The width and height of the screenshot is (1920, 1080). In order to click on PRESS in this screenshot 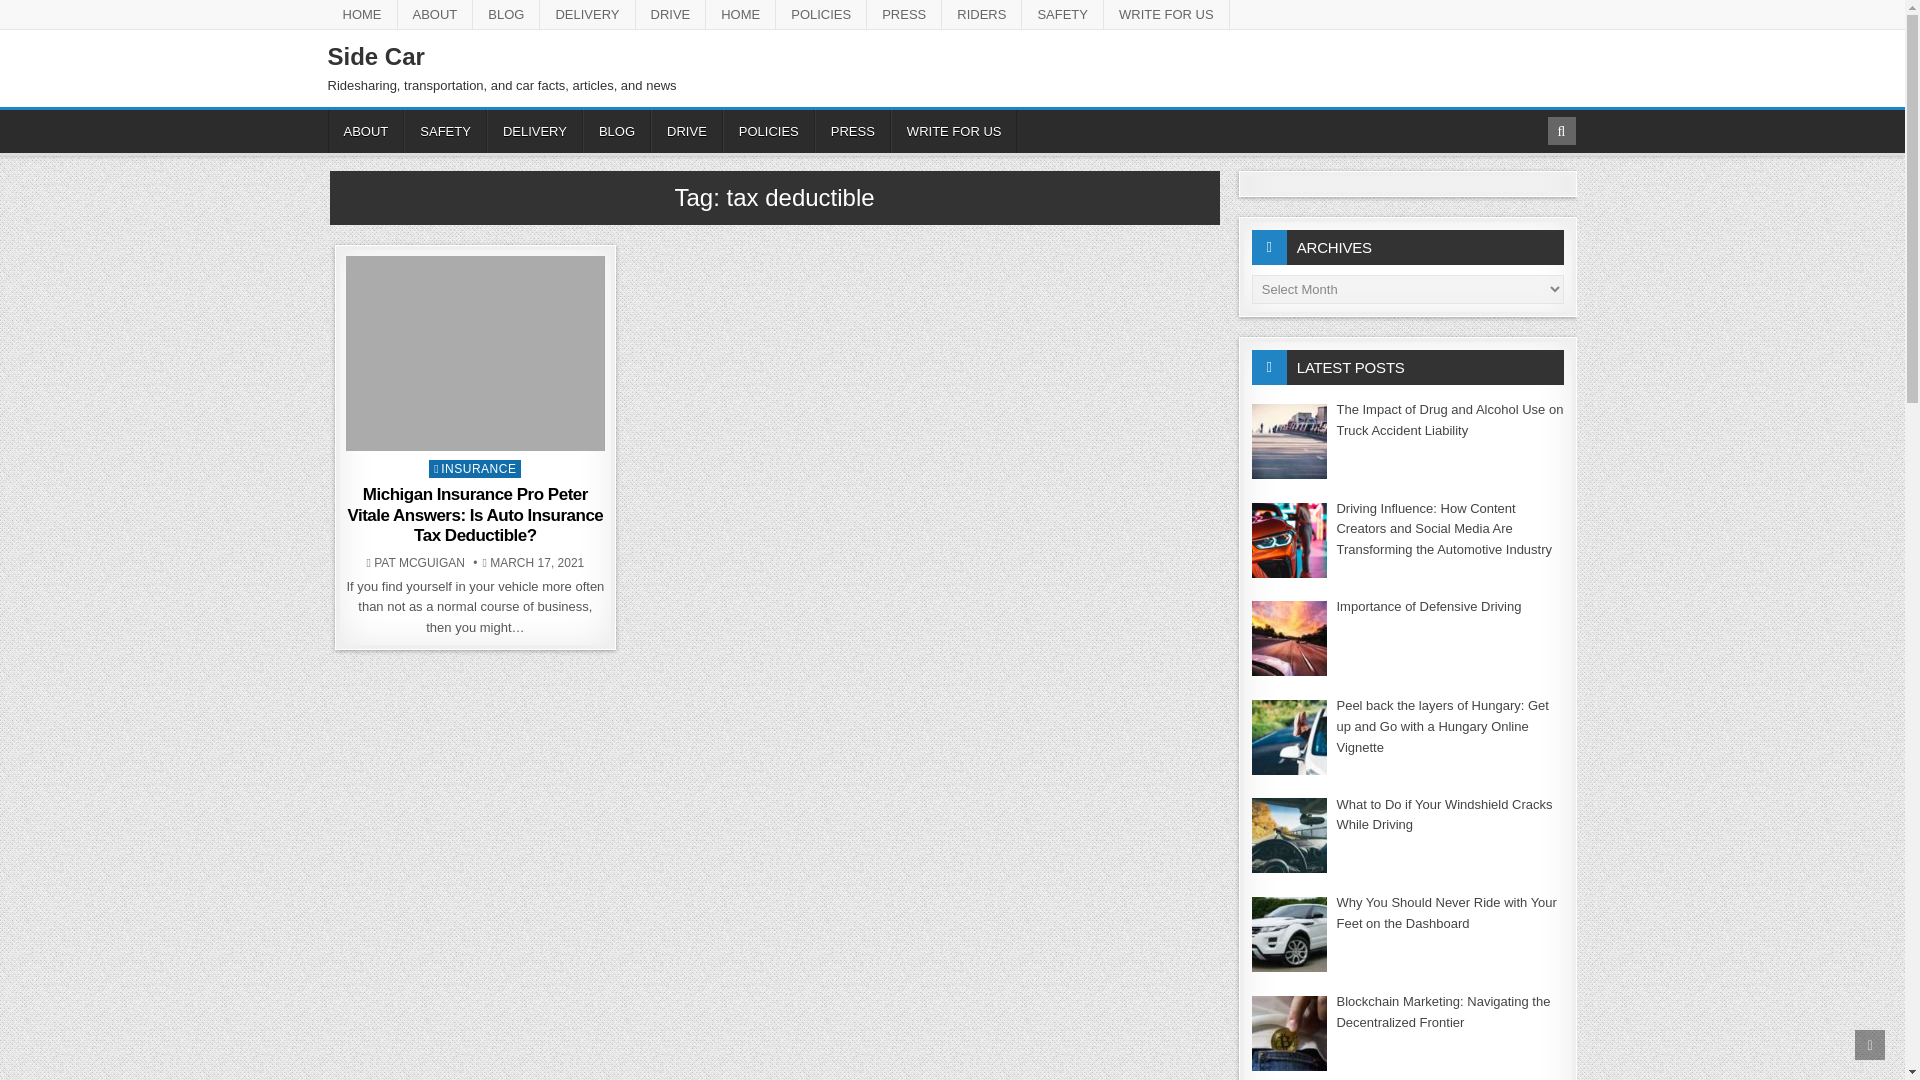, I will do `click(904, 14)`.